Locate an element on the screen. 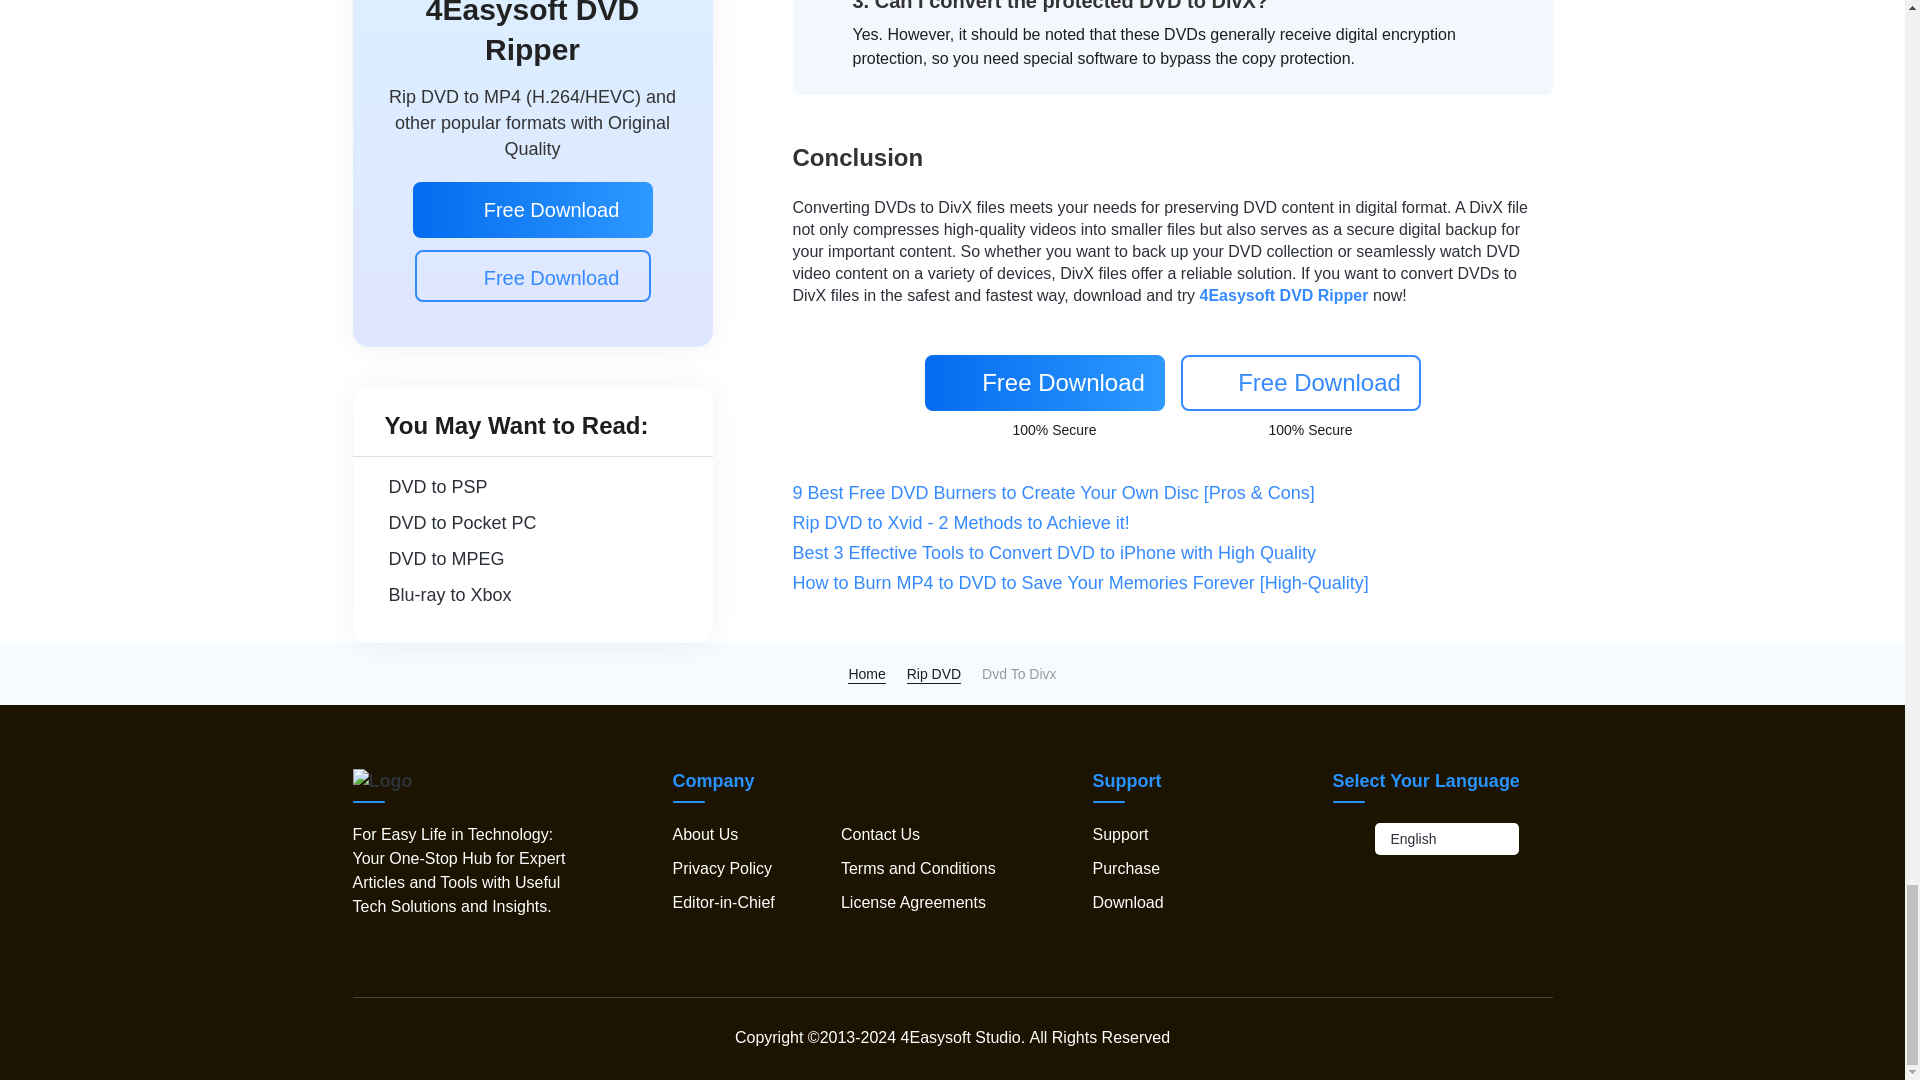 This screenshot has width=1920, height=1080. 4Easysoft DVD Ripper is located at coordinates (1284, 295).